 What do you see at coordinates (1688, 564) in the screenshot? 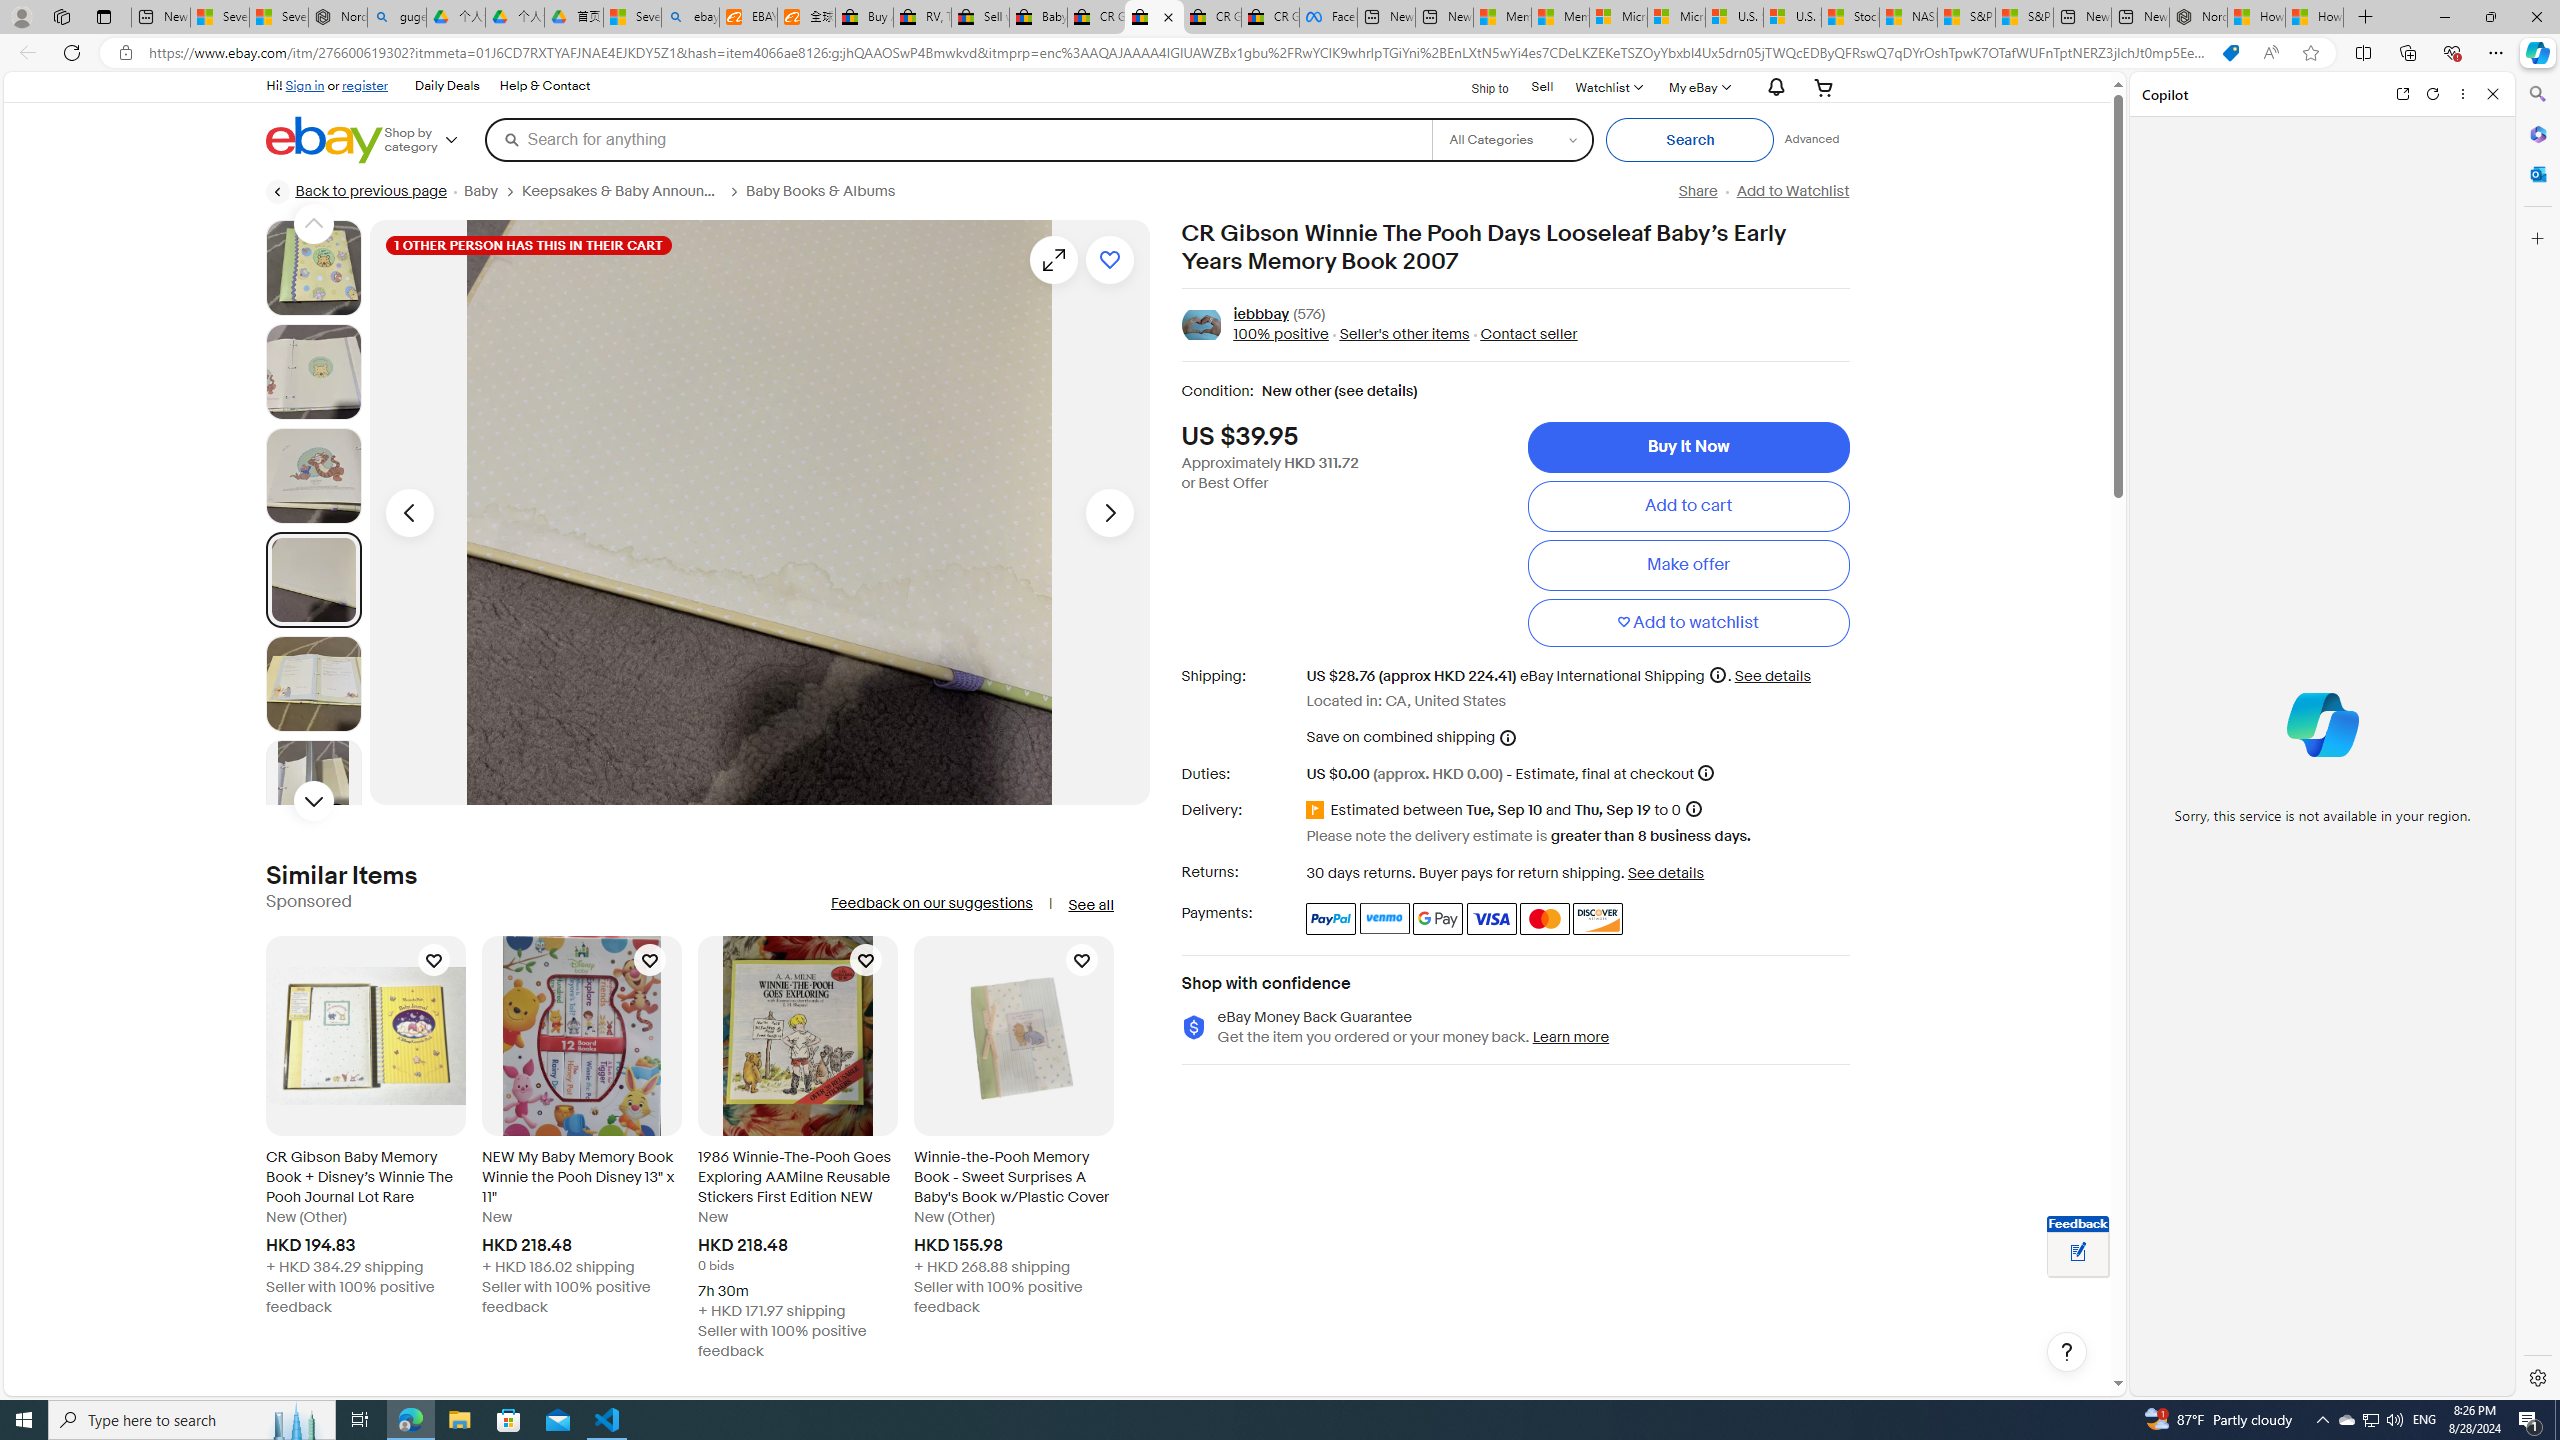
I see `Make offer` at bounding box center [1688, 564].